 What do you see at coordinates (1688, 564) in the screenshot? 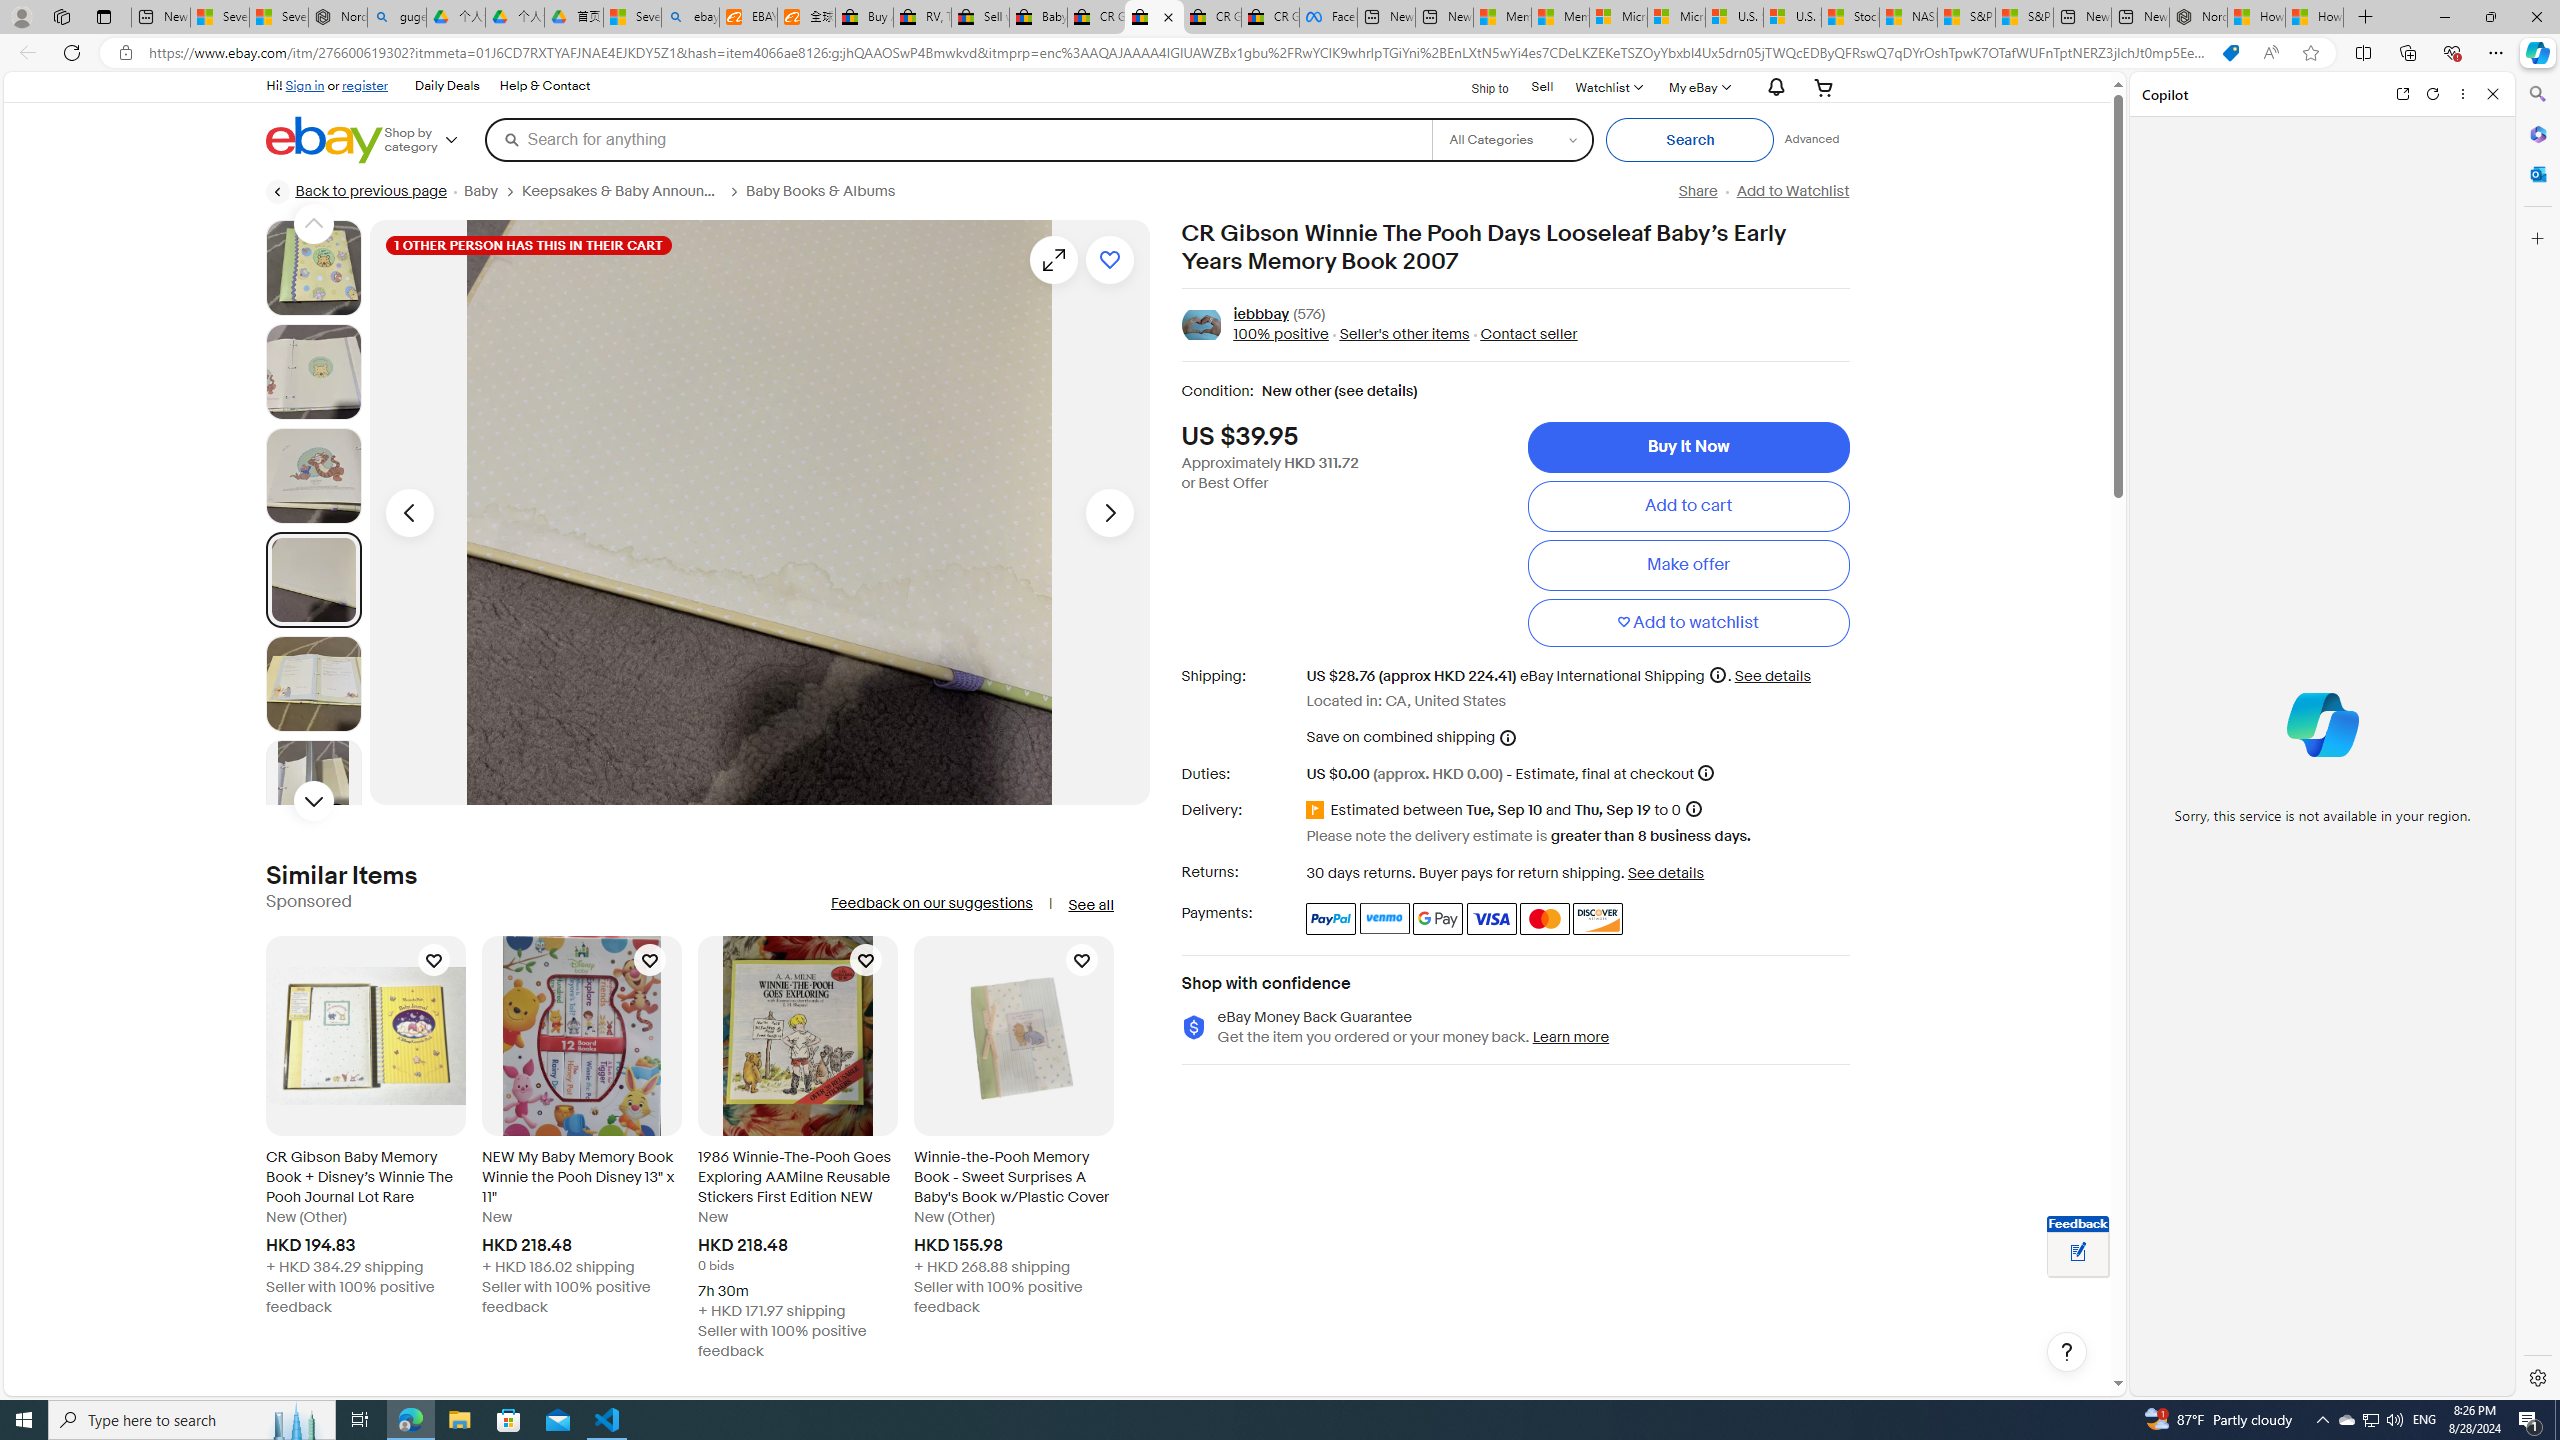
I see `Make offer` at bounding box center [1688, 564].